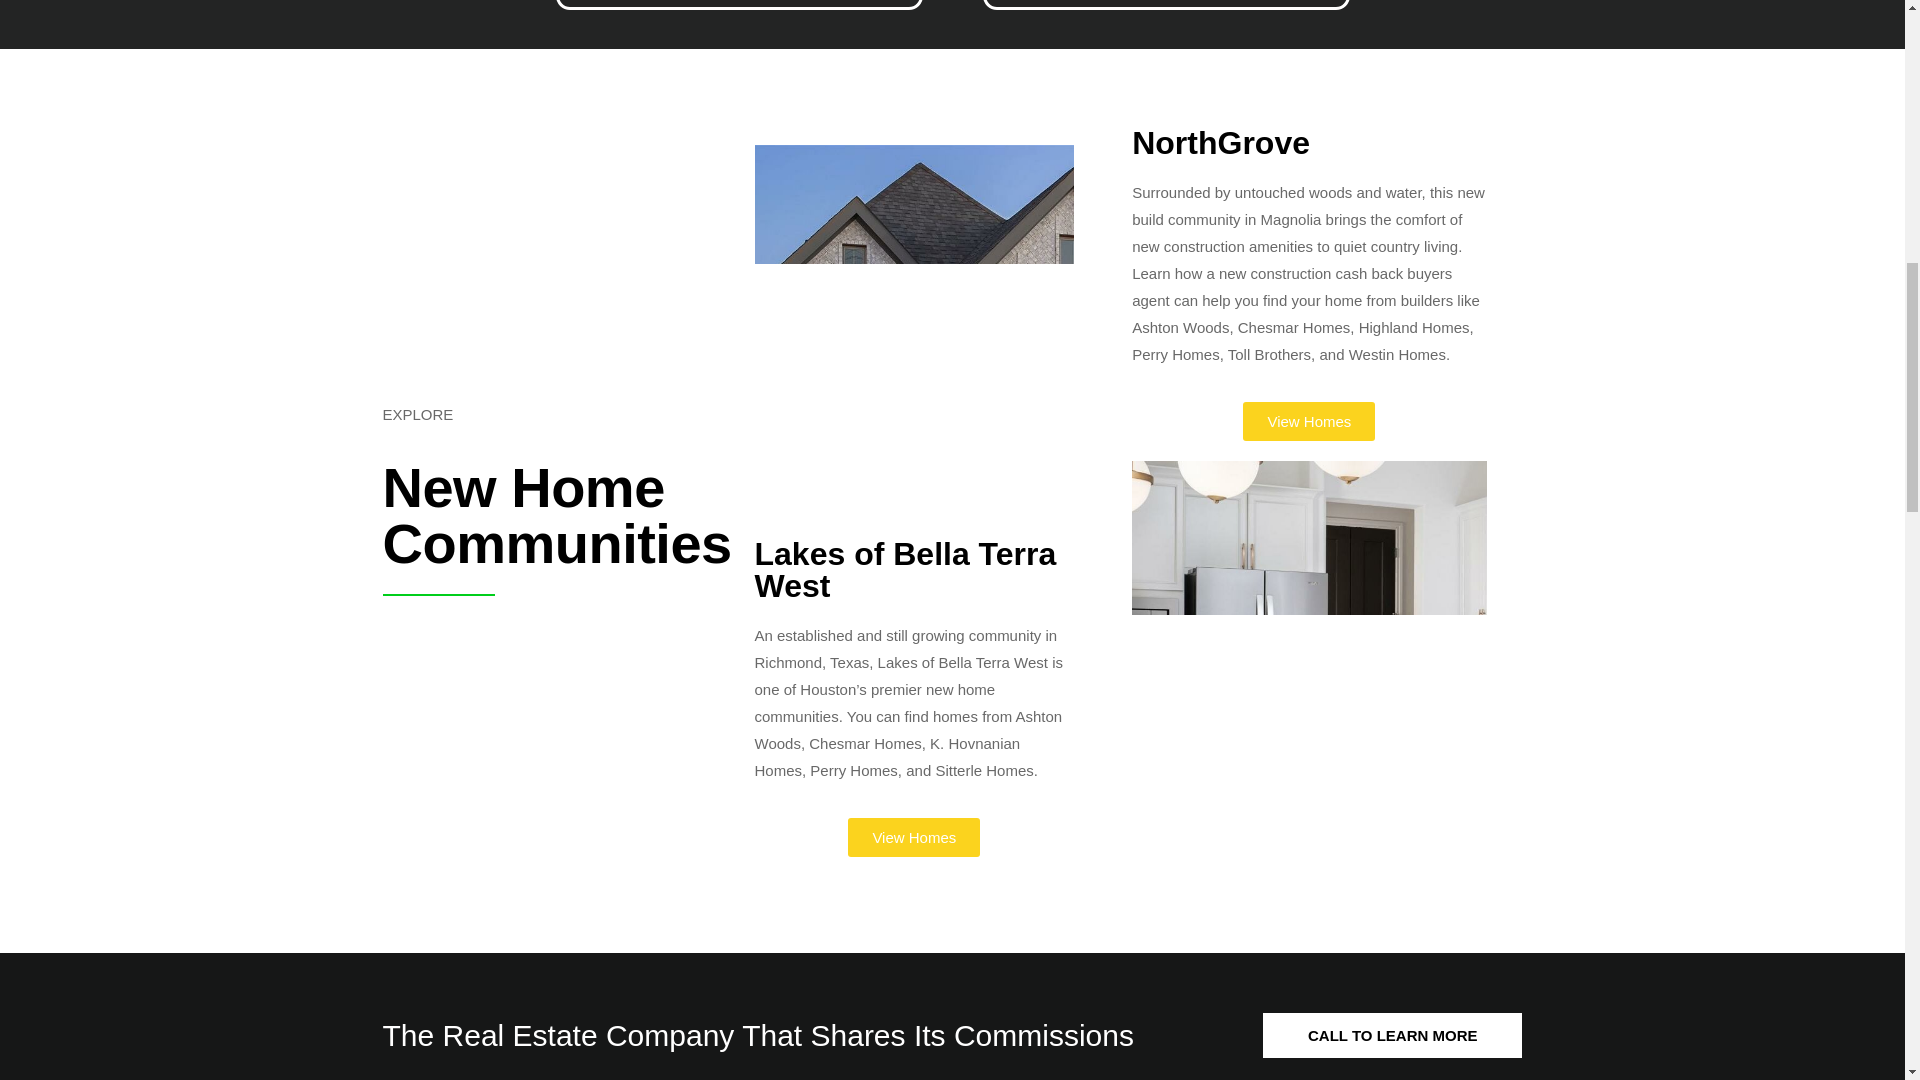  Describe the element at coordinates (905, 569) in the screenshot. I see `Lakes of Bella Terra West` at that location.